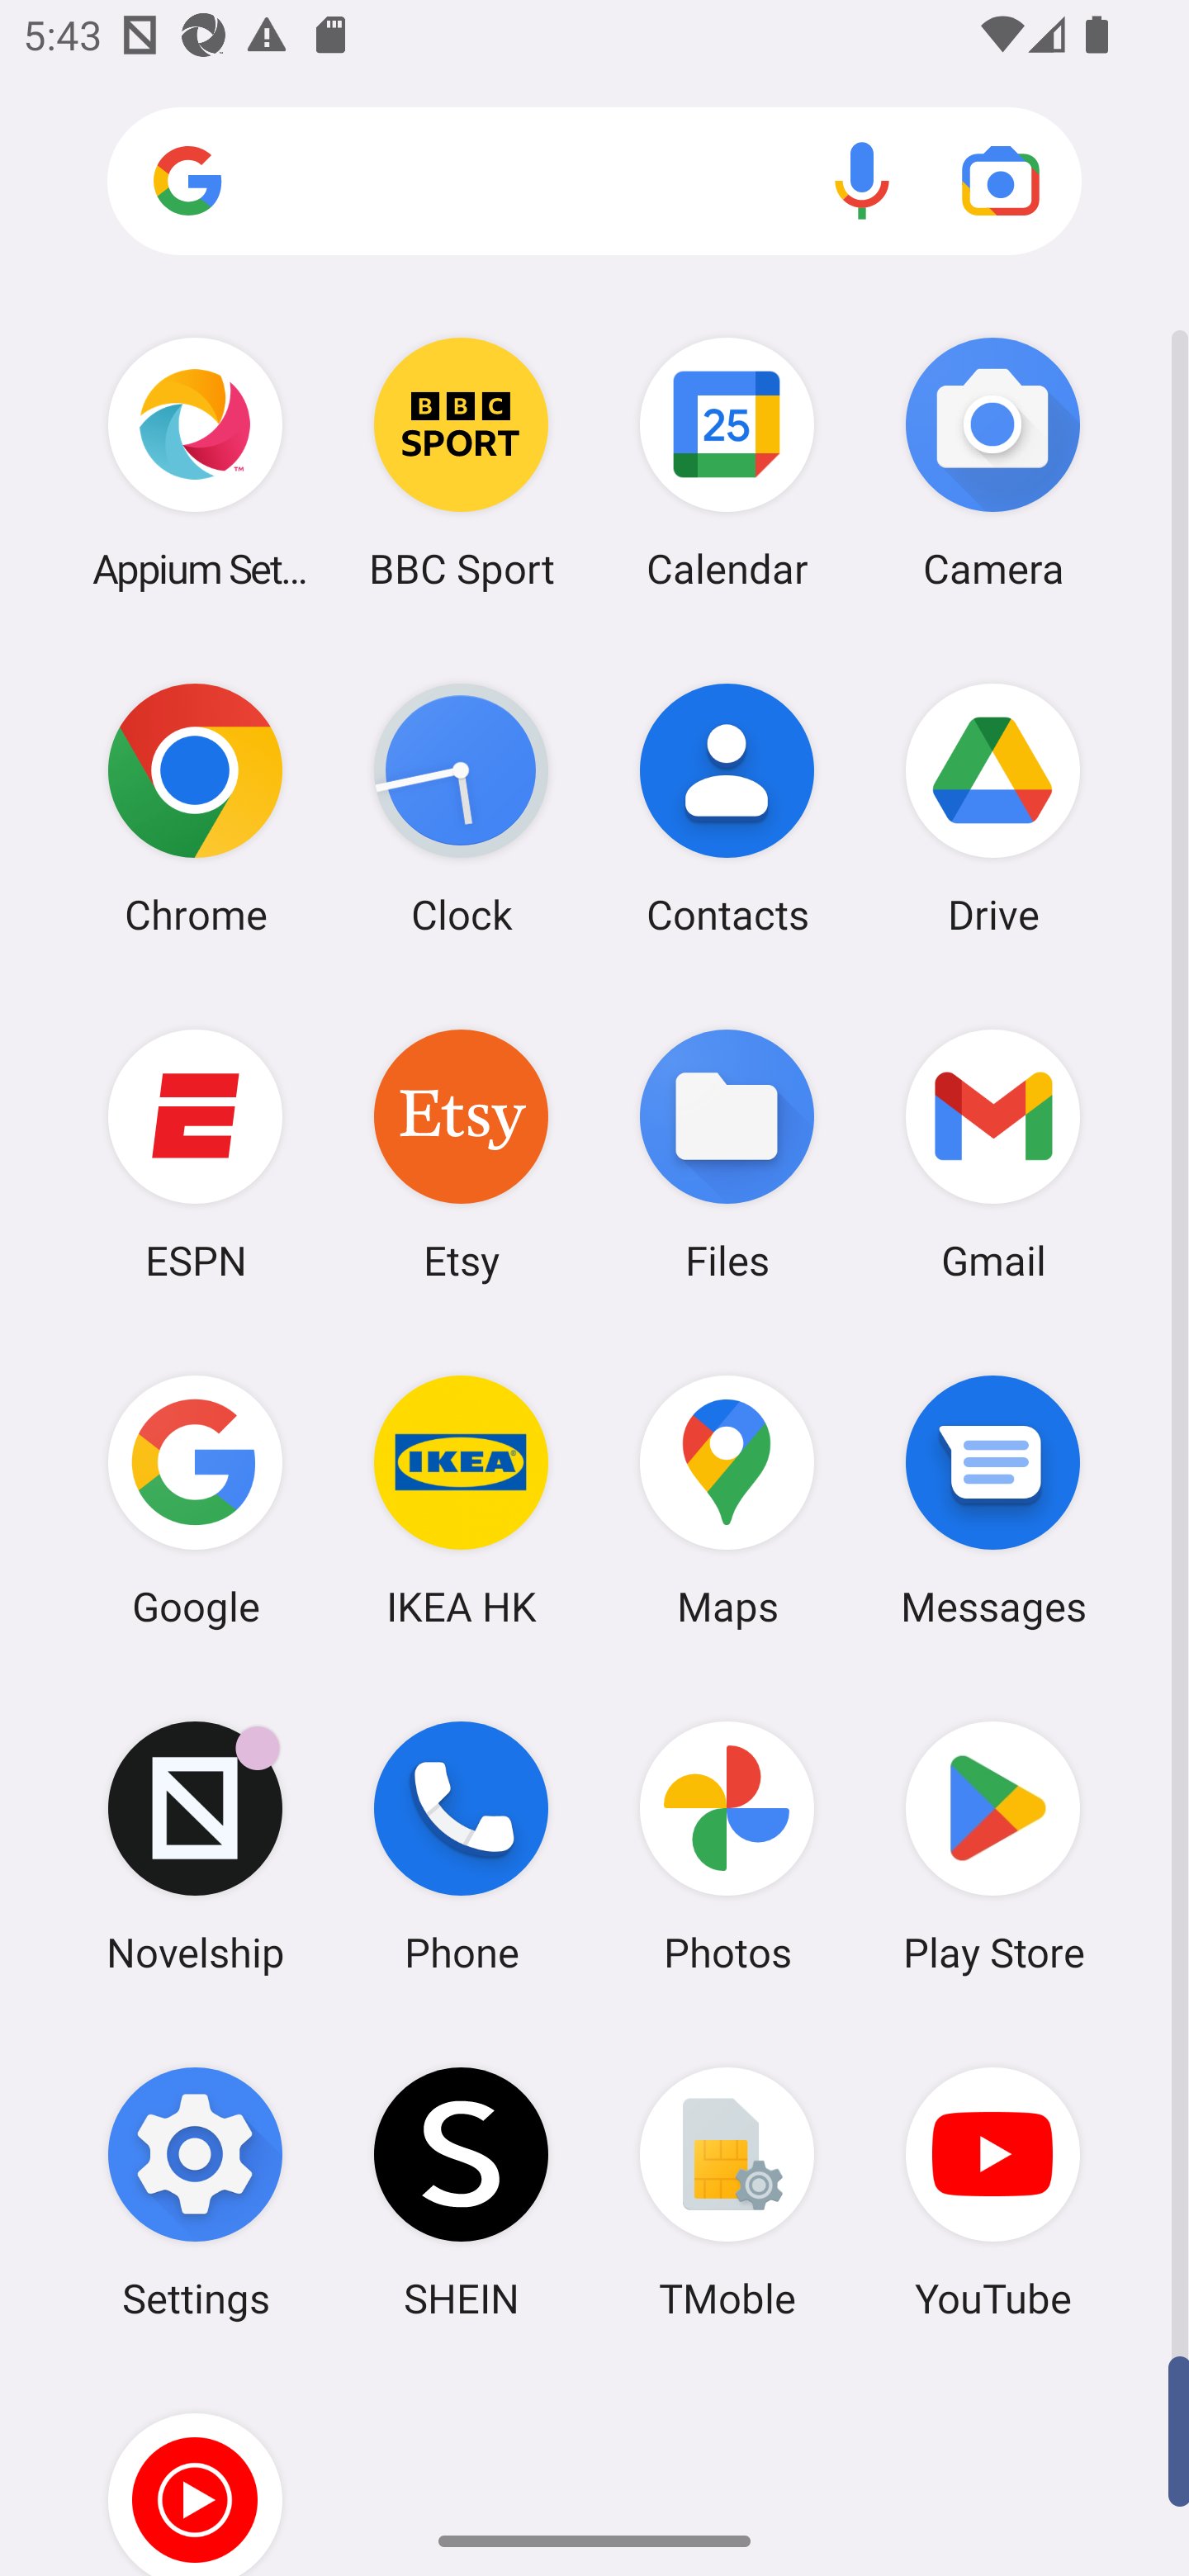 The width and height of the screenshot is (1189, 2576). I want to click on Phone, so click(461, 1847).